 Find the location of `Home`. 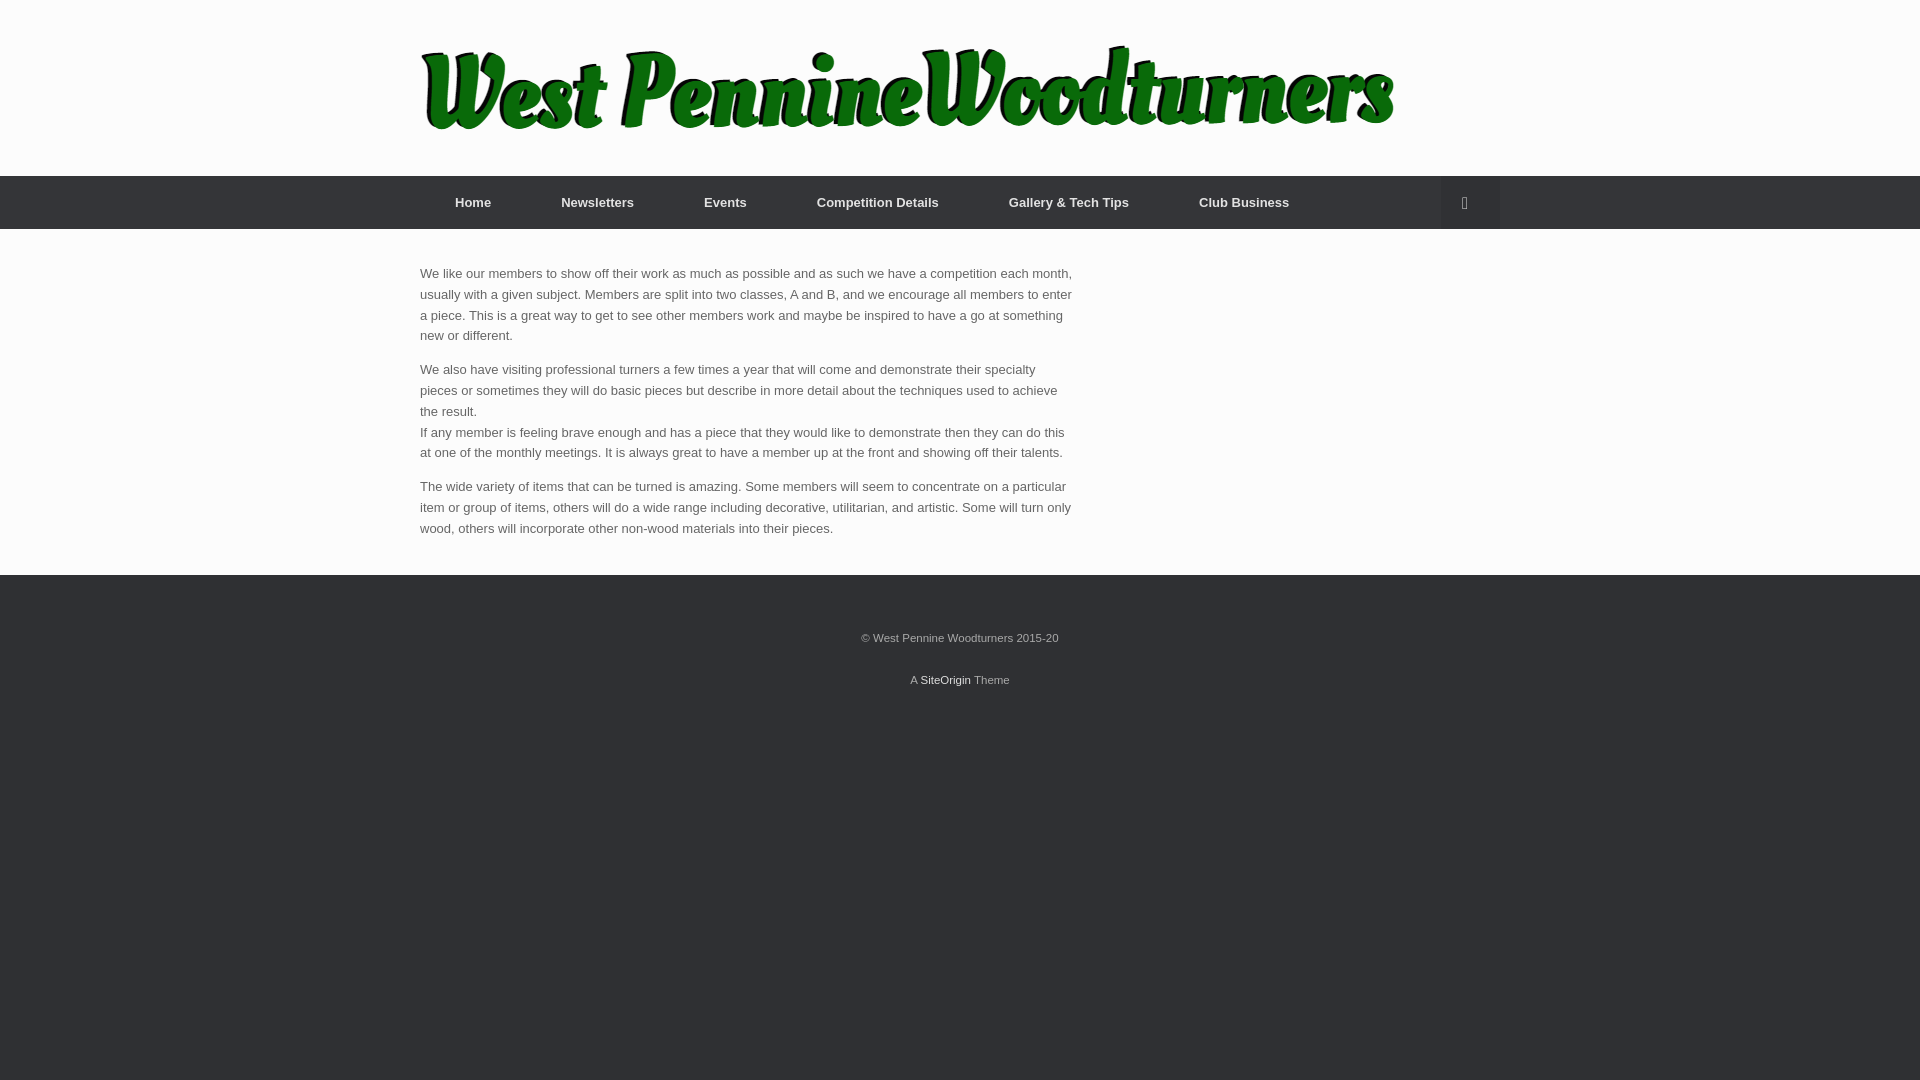

Home is located at coordinates (473, 202).